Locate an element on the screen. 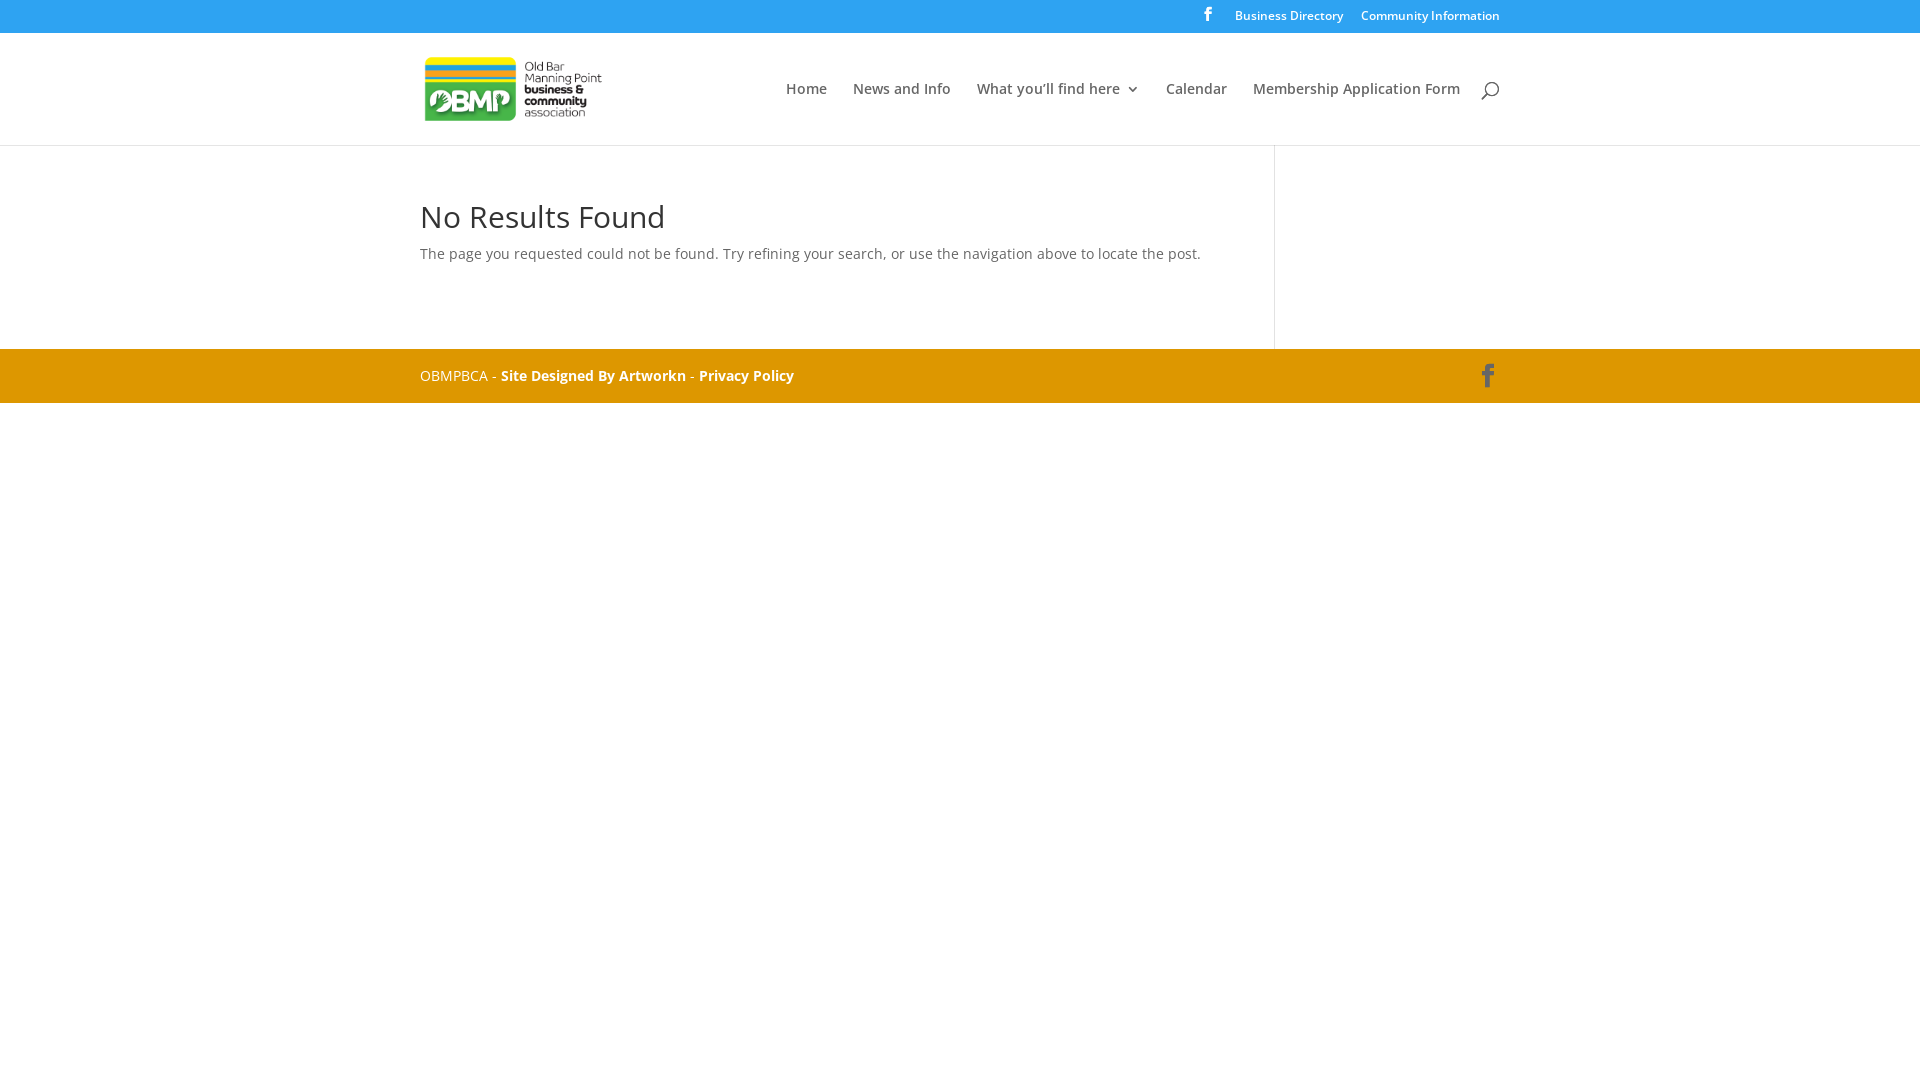 This screenshot has width=1920, height=1080. Membership Application Form is located at coordinates (1356, 114).